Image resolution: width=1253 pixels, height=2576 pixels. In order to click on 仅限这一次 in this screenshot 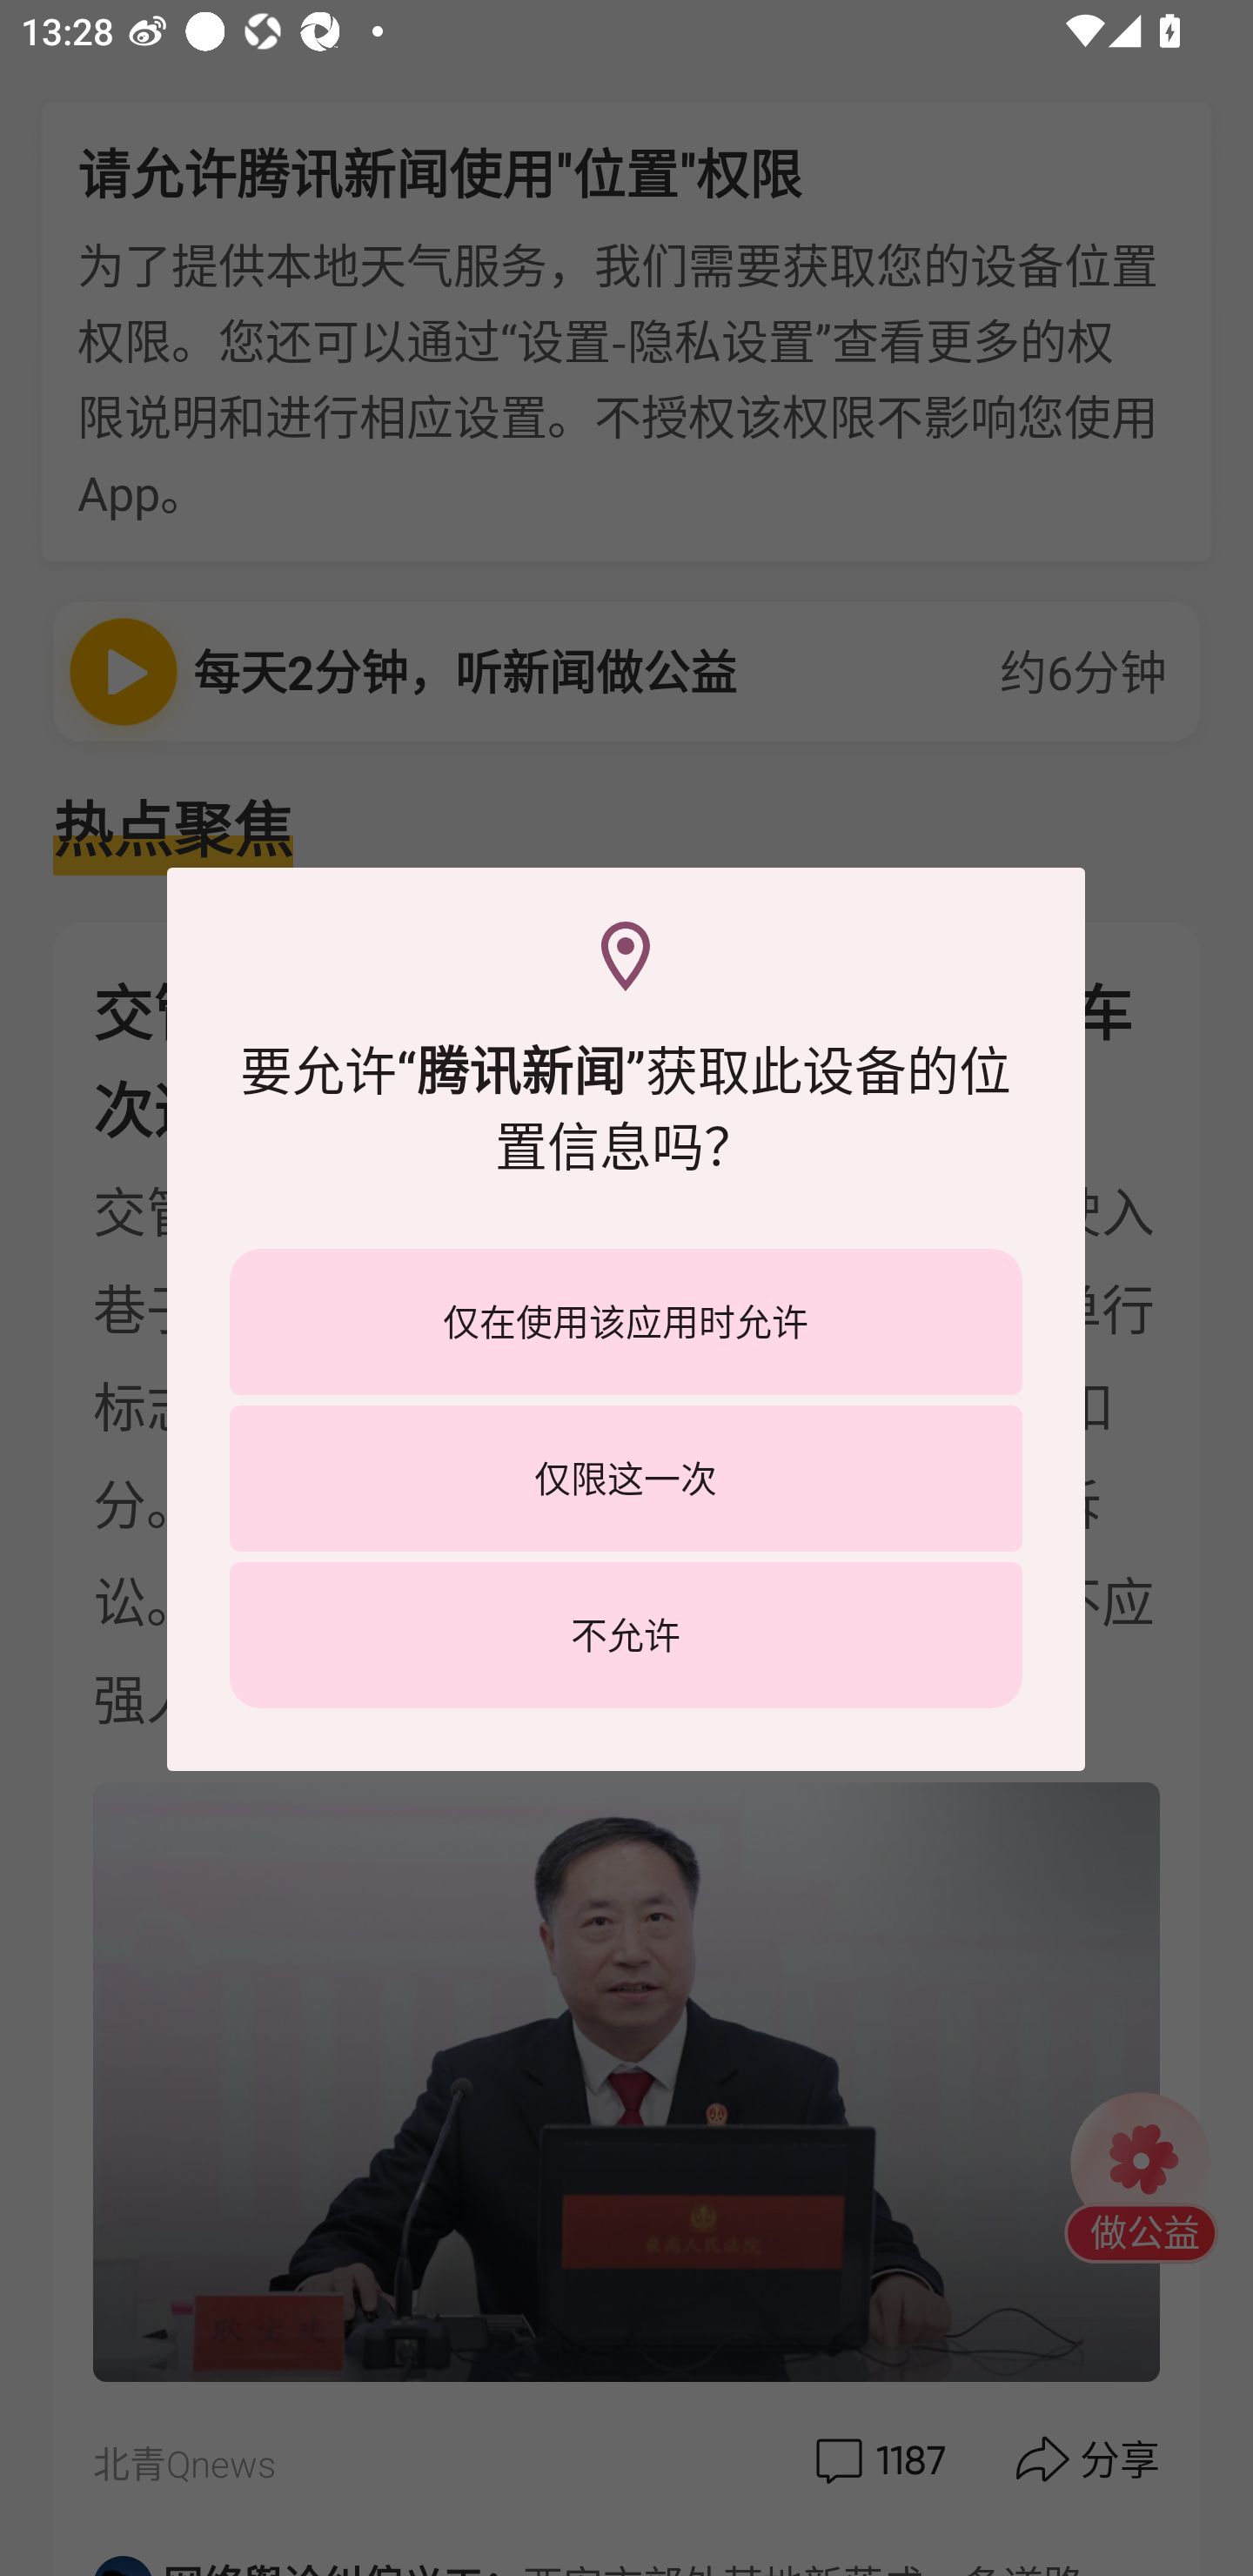, I will do `click(626, 1478)`.